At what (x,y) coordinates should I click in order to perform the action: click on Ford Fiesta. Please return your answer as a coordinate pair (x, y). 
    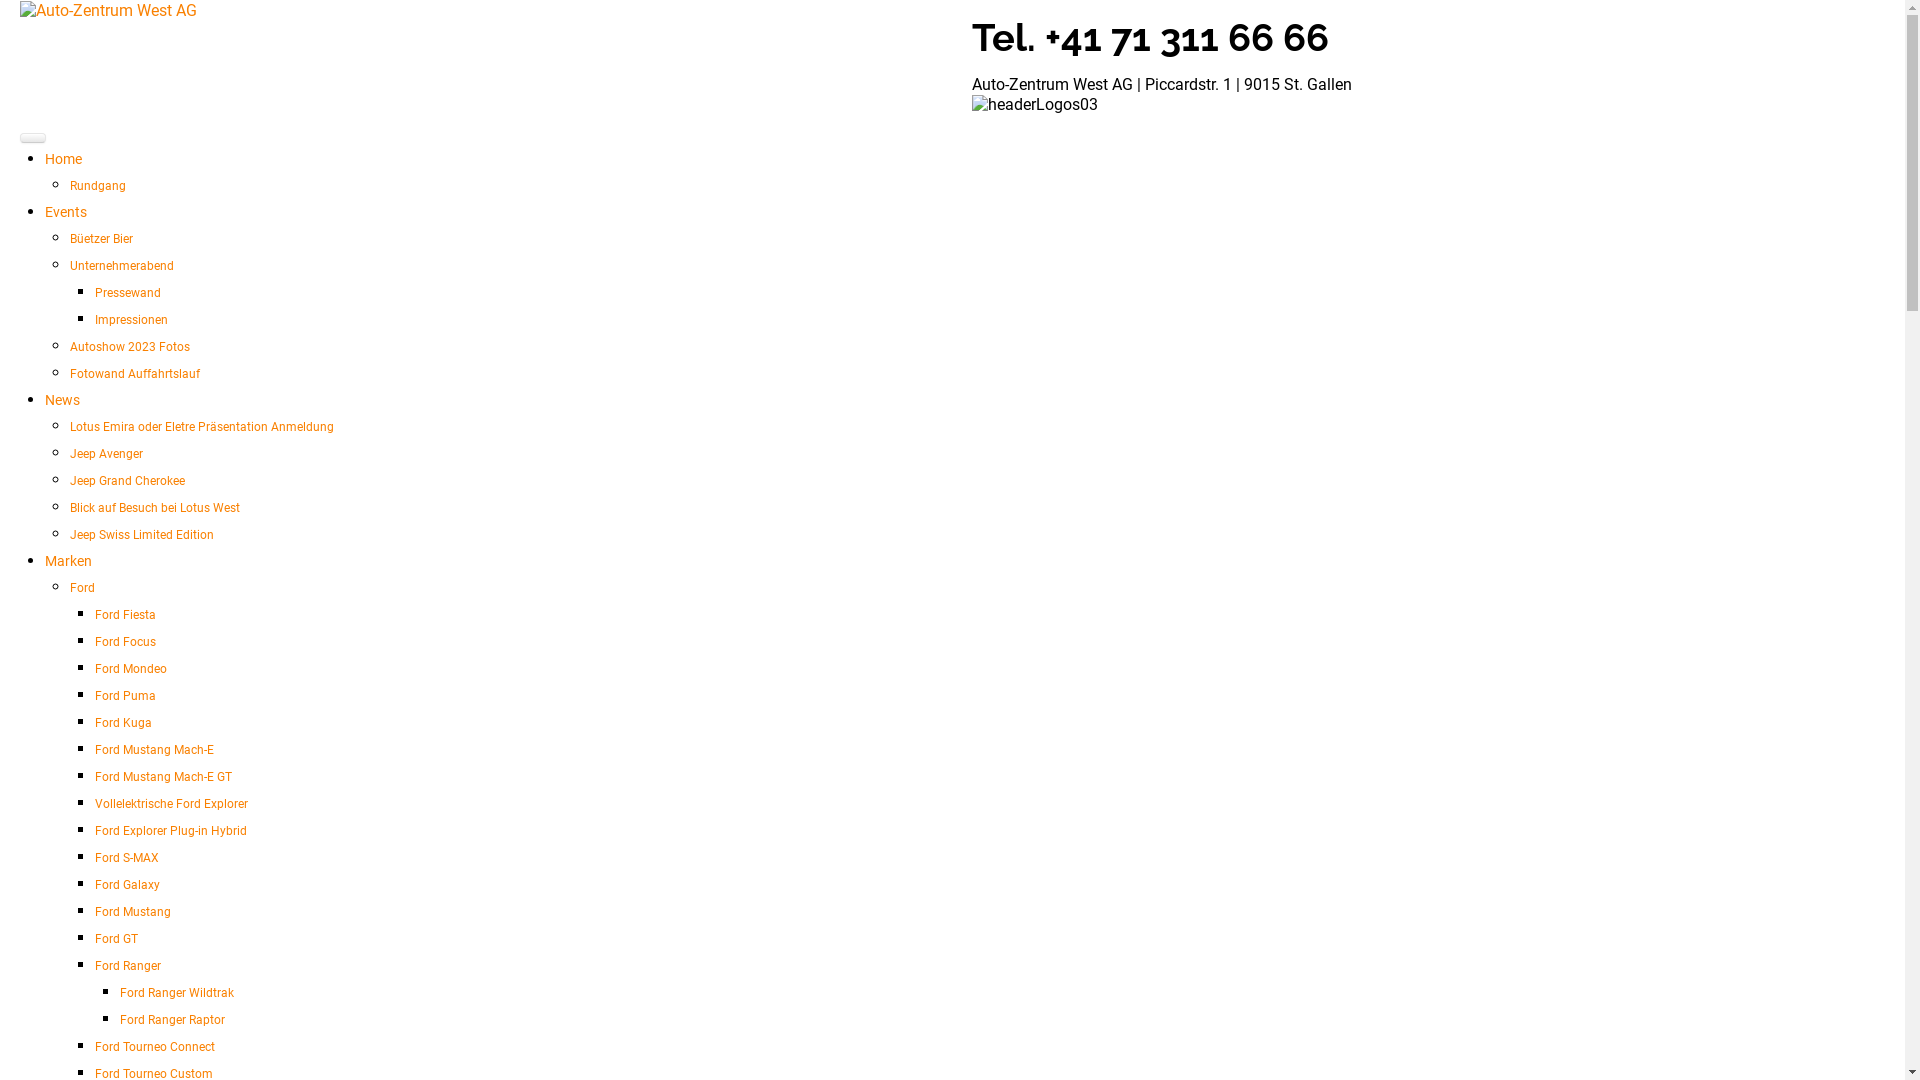
    Looking at the image, I should click on (126, 615).